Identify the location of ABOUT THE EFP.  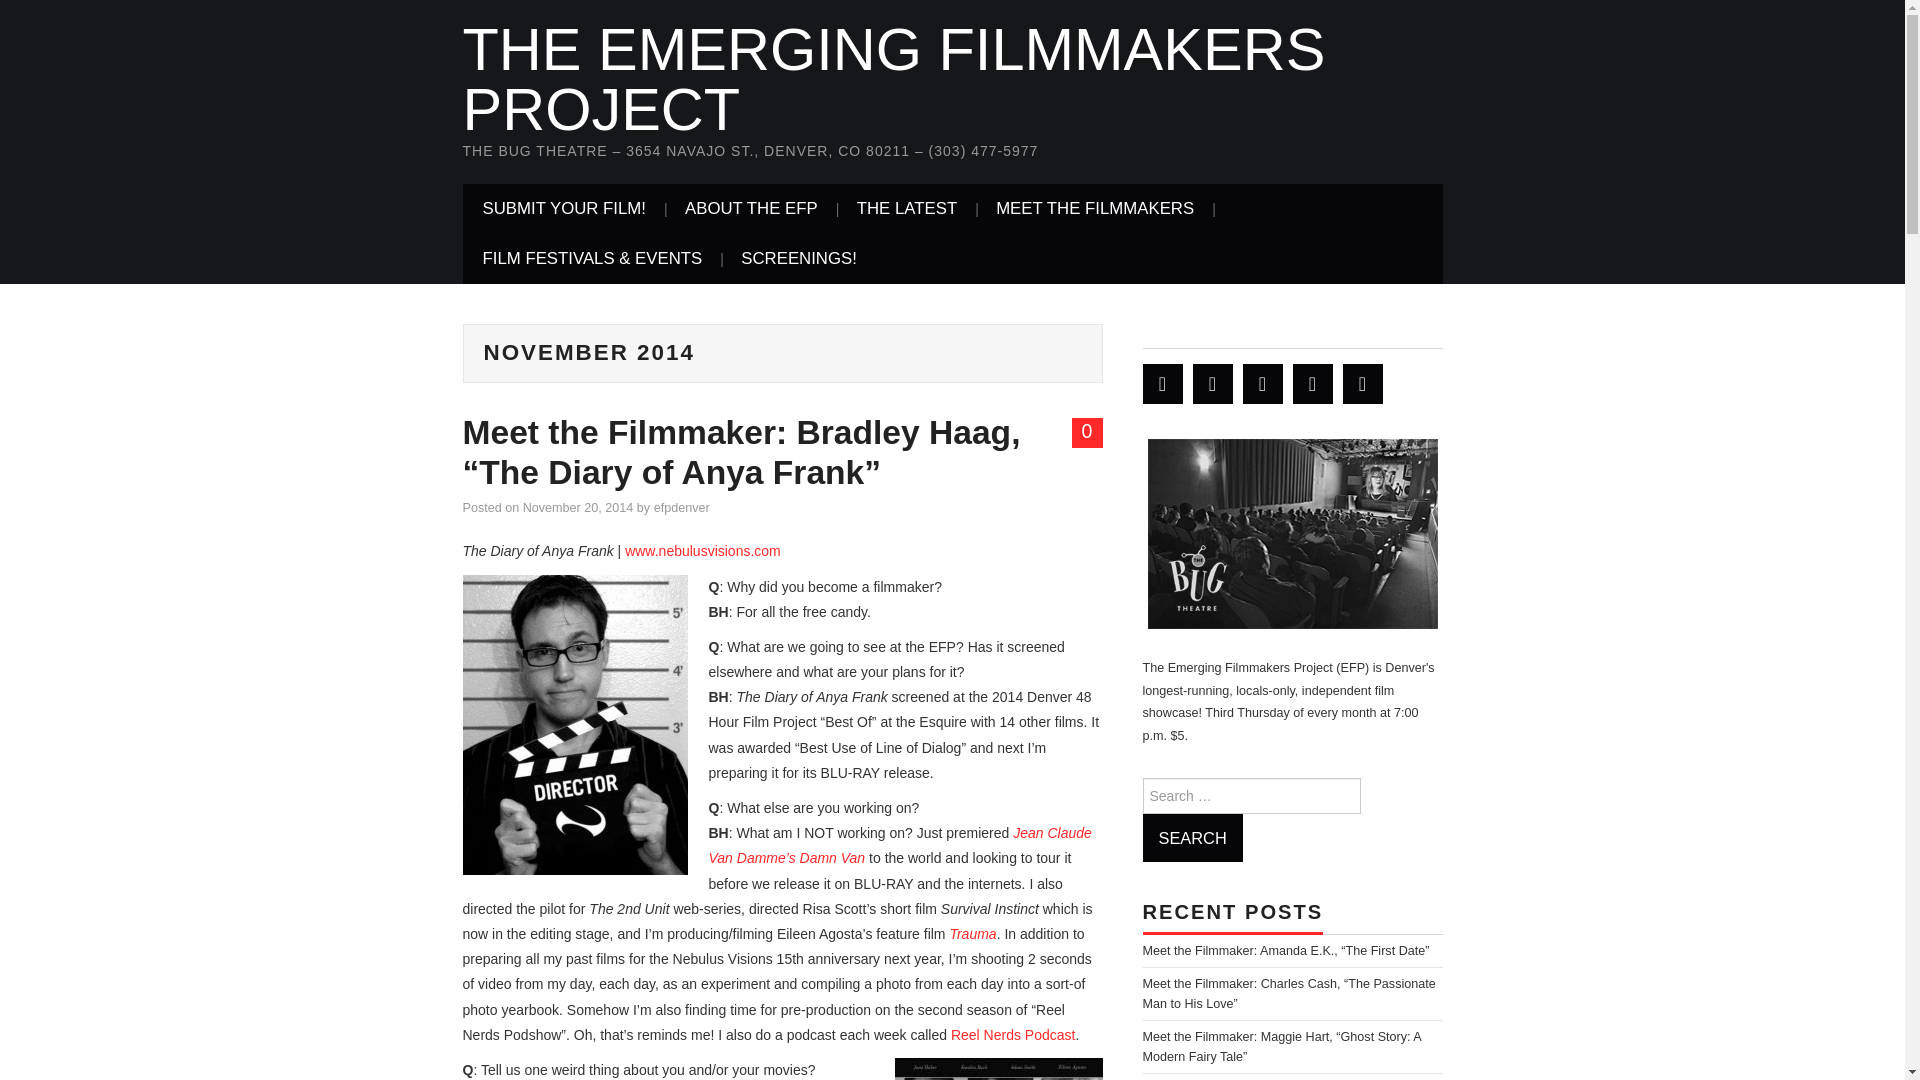
(750, 208).